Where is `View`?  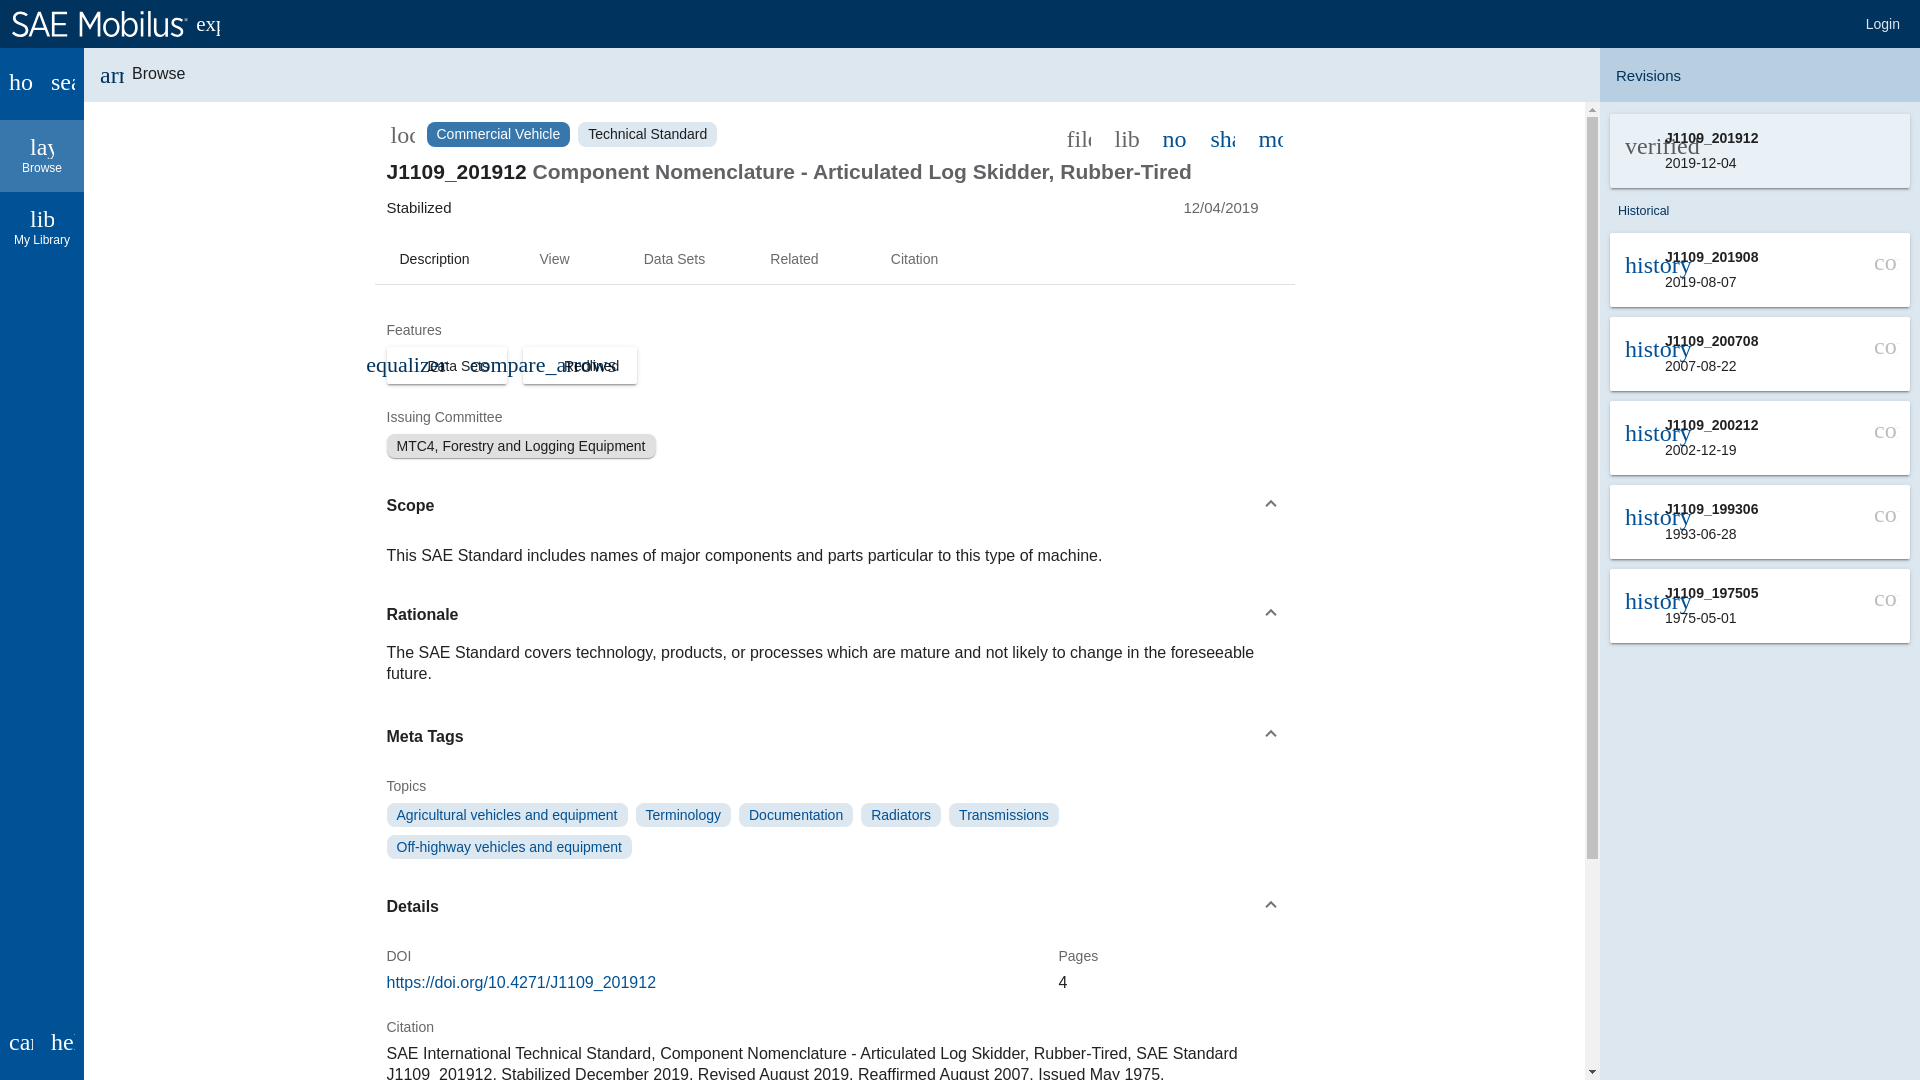
View is located at coordinates (900, 815).